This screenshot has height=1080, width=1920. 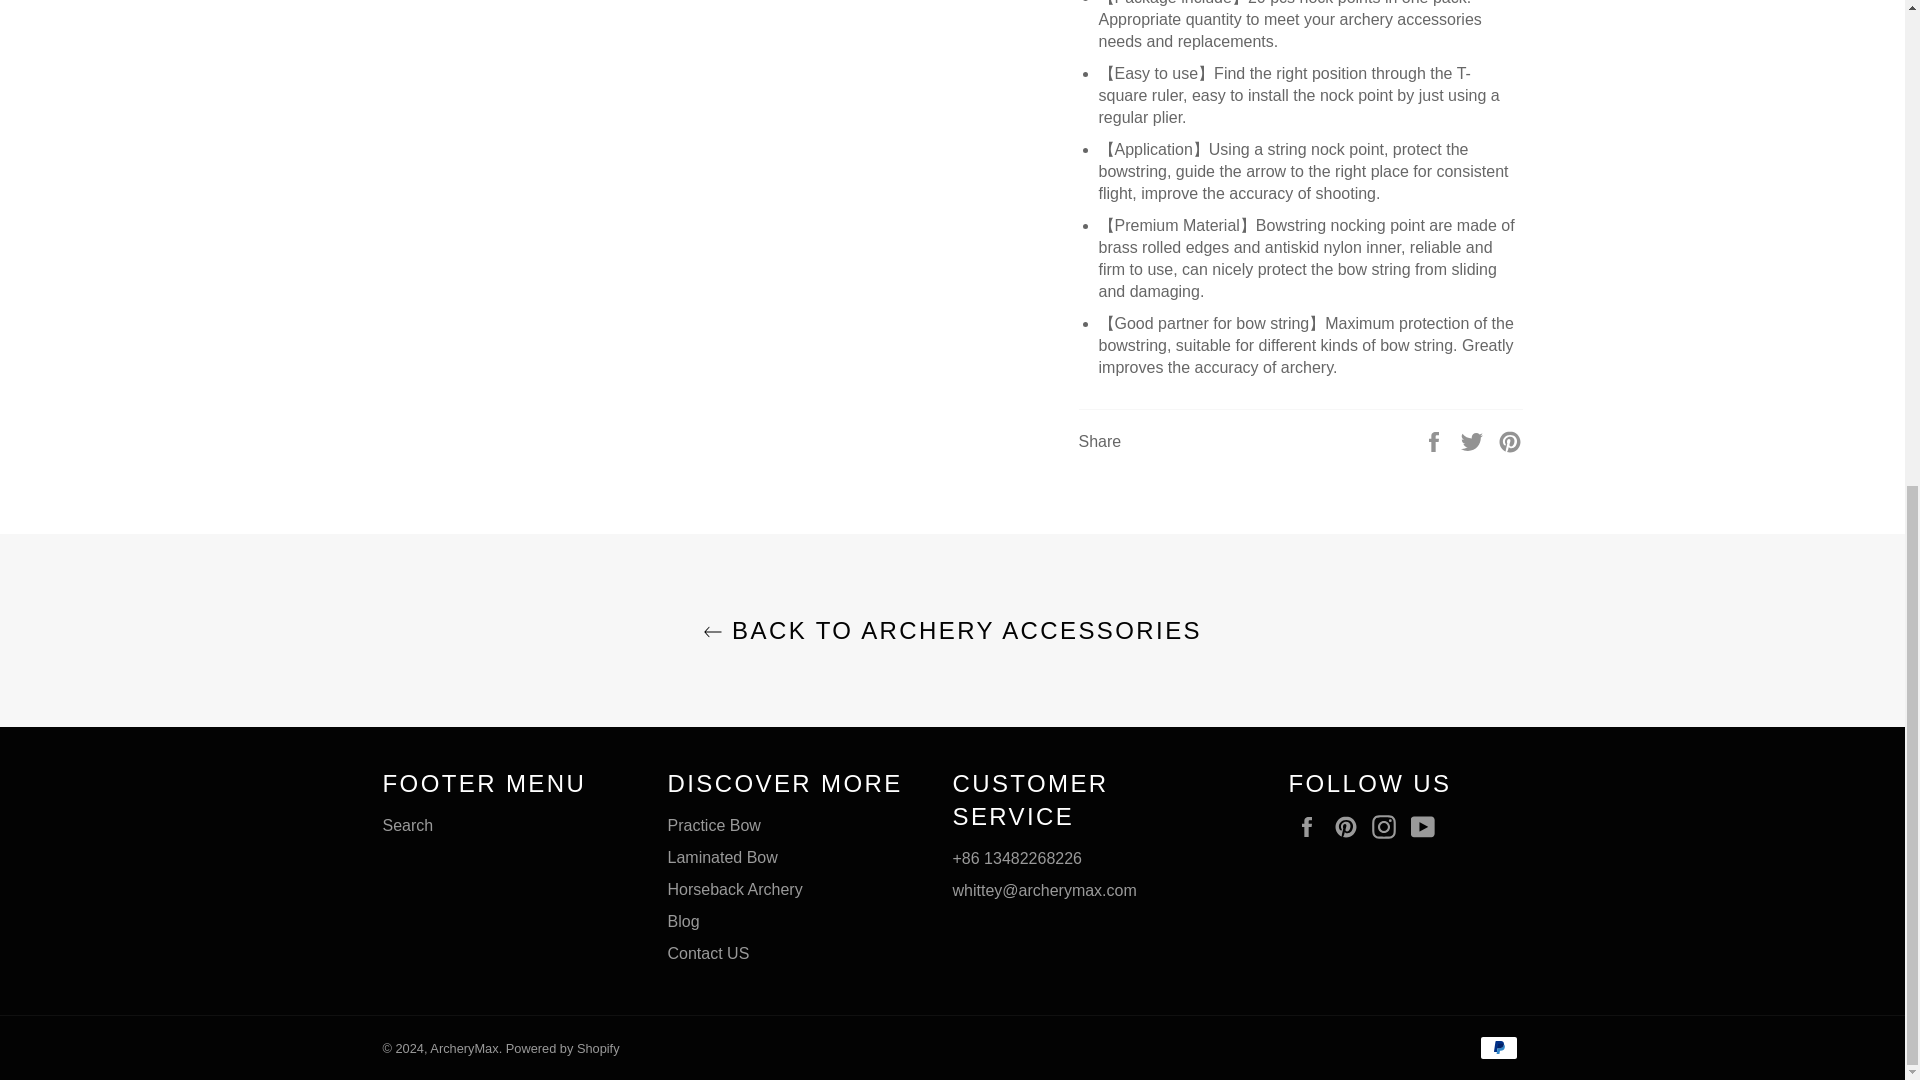 I want to click on Share on Facebook, so click(x=1436, y=440).